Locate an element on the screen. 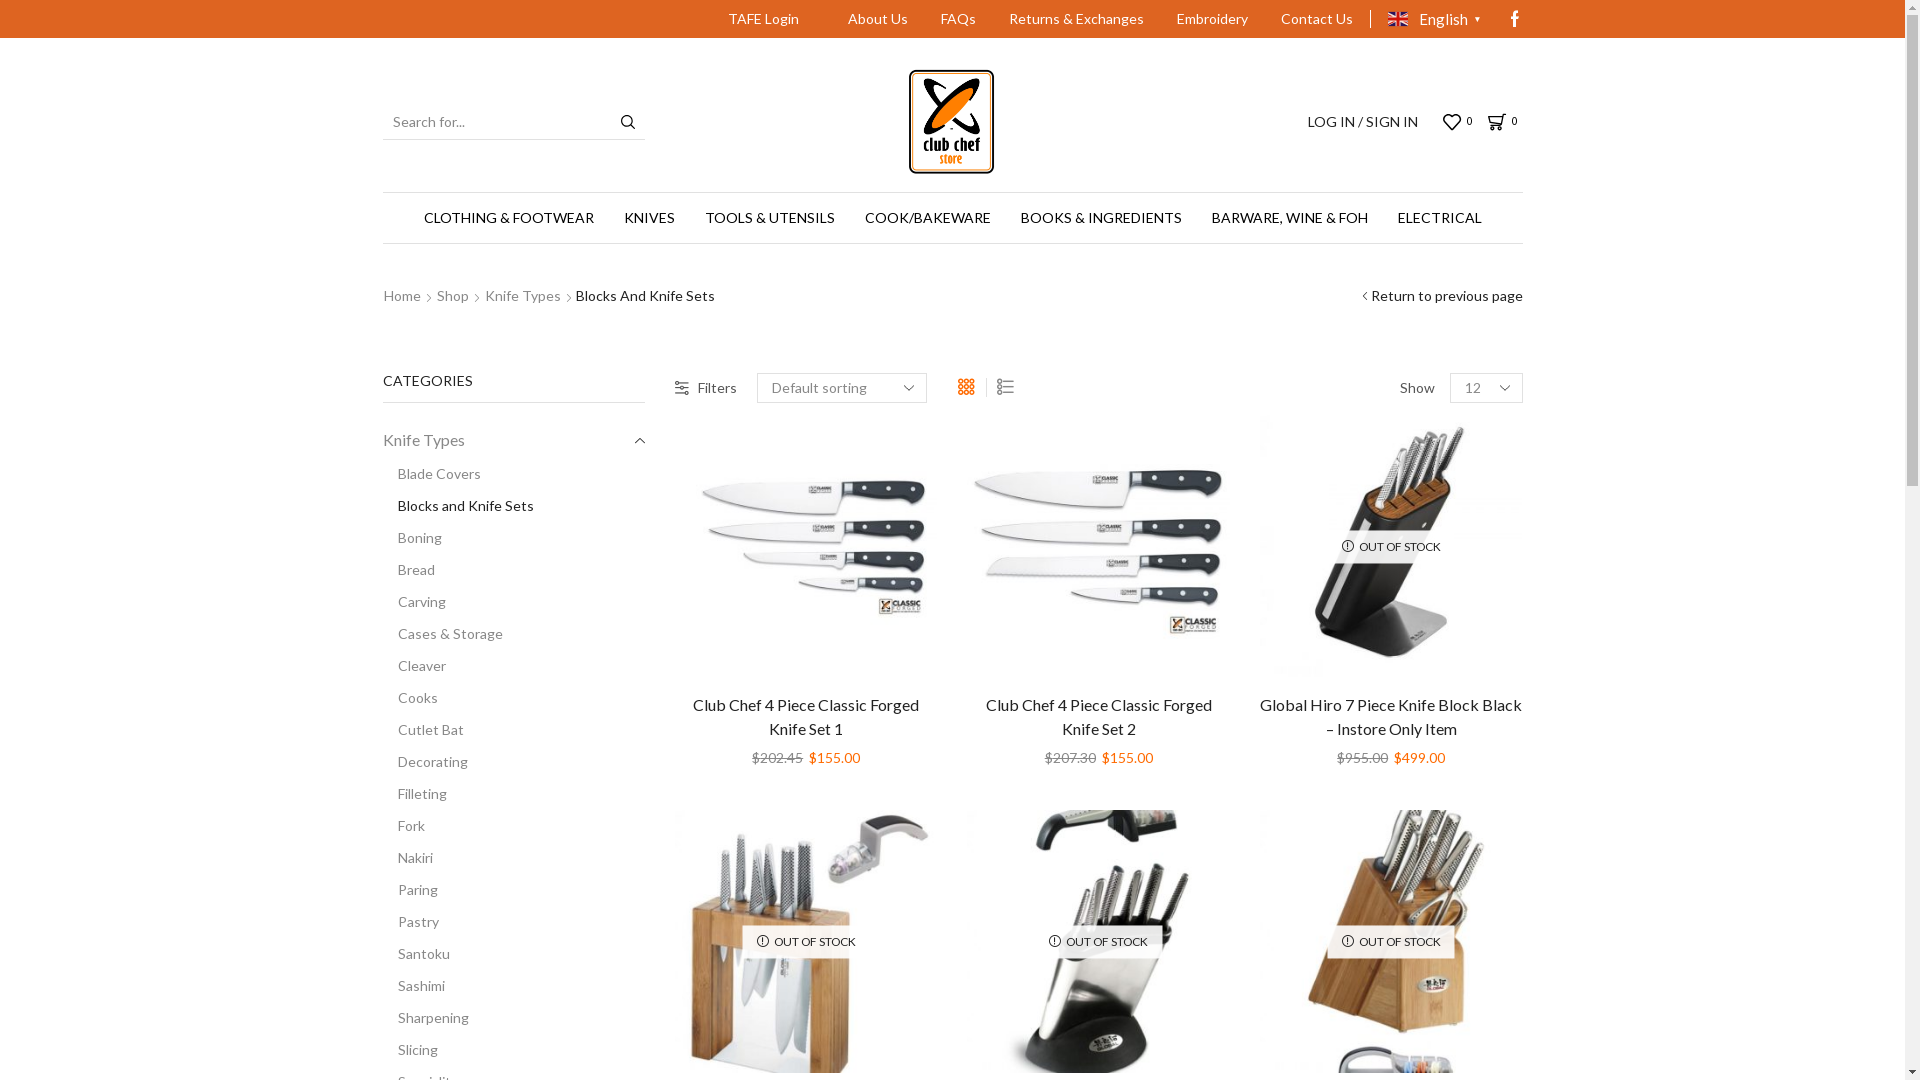 Image resolution: width=1920 pixels, height=1080 pixels. Fork is located at coordinates (403, 826).